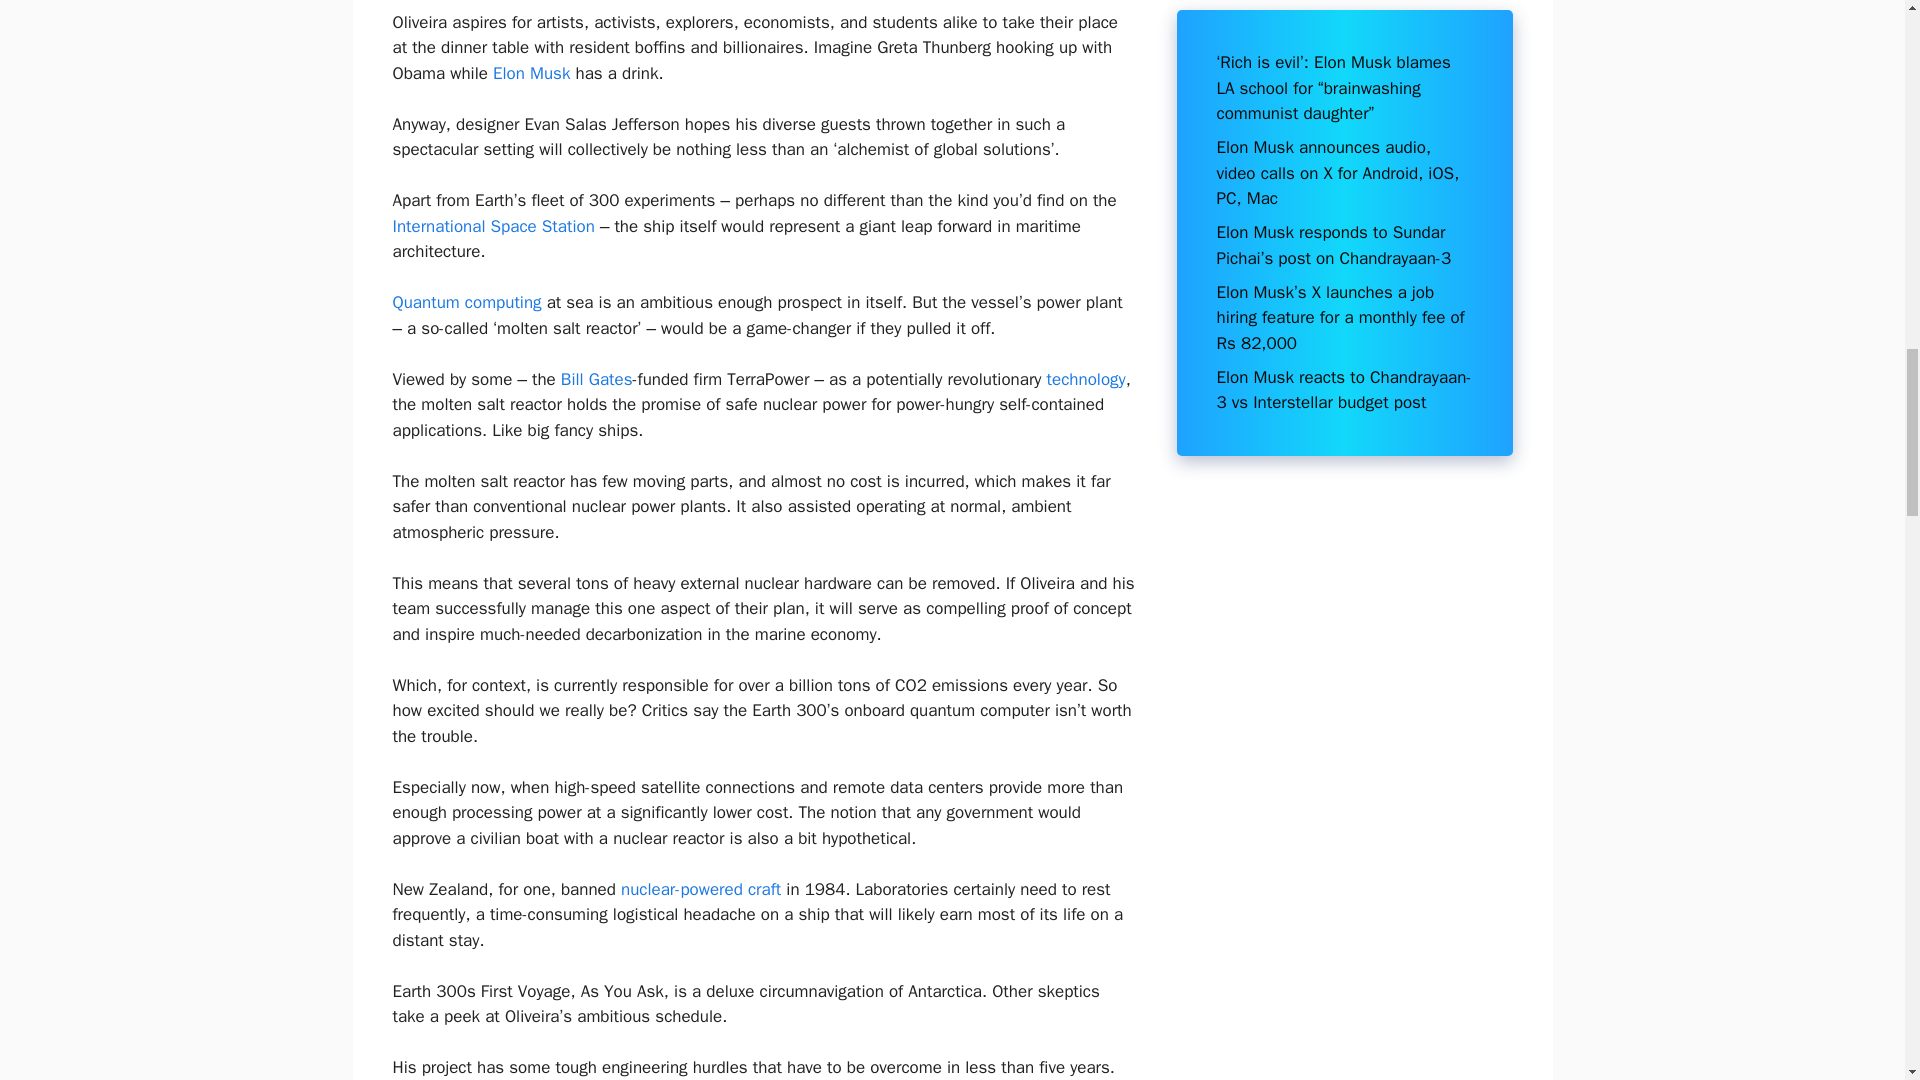 Image resolution: width=1920 pixels, height=1080 pixels. I want to click on Elon Musk, so click(532, 73).